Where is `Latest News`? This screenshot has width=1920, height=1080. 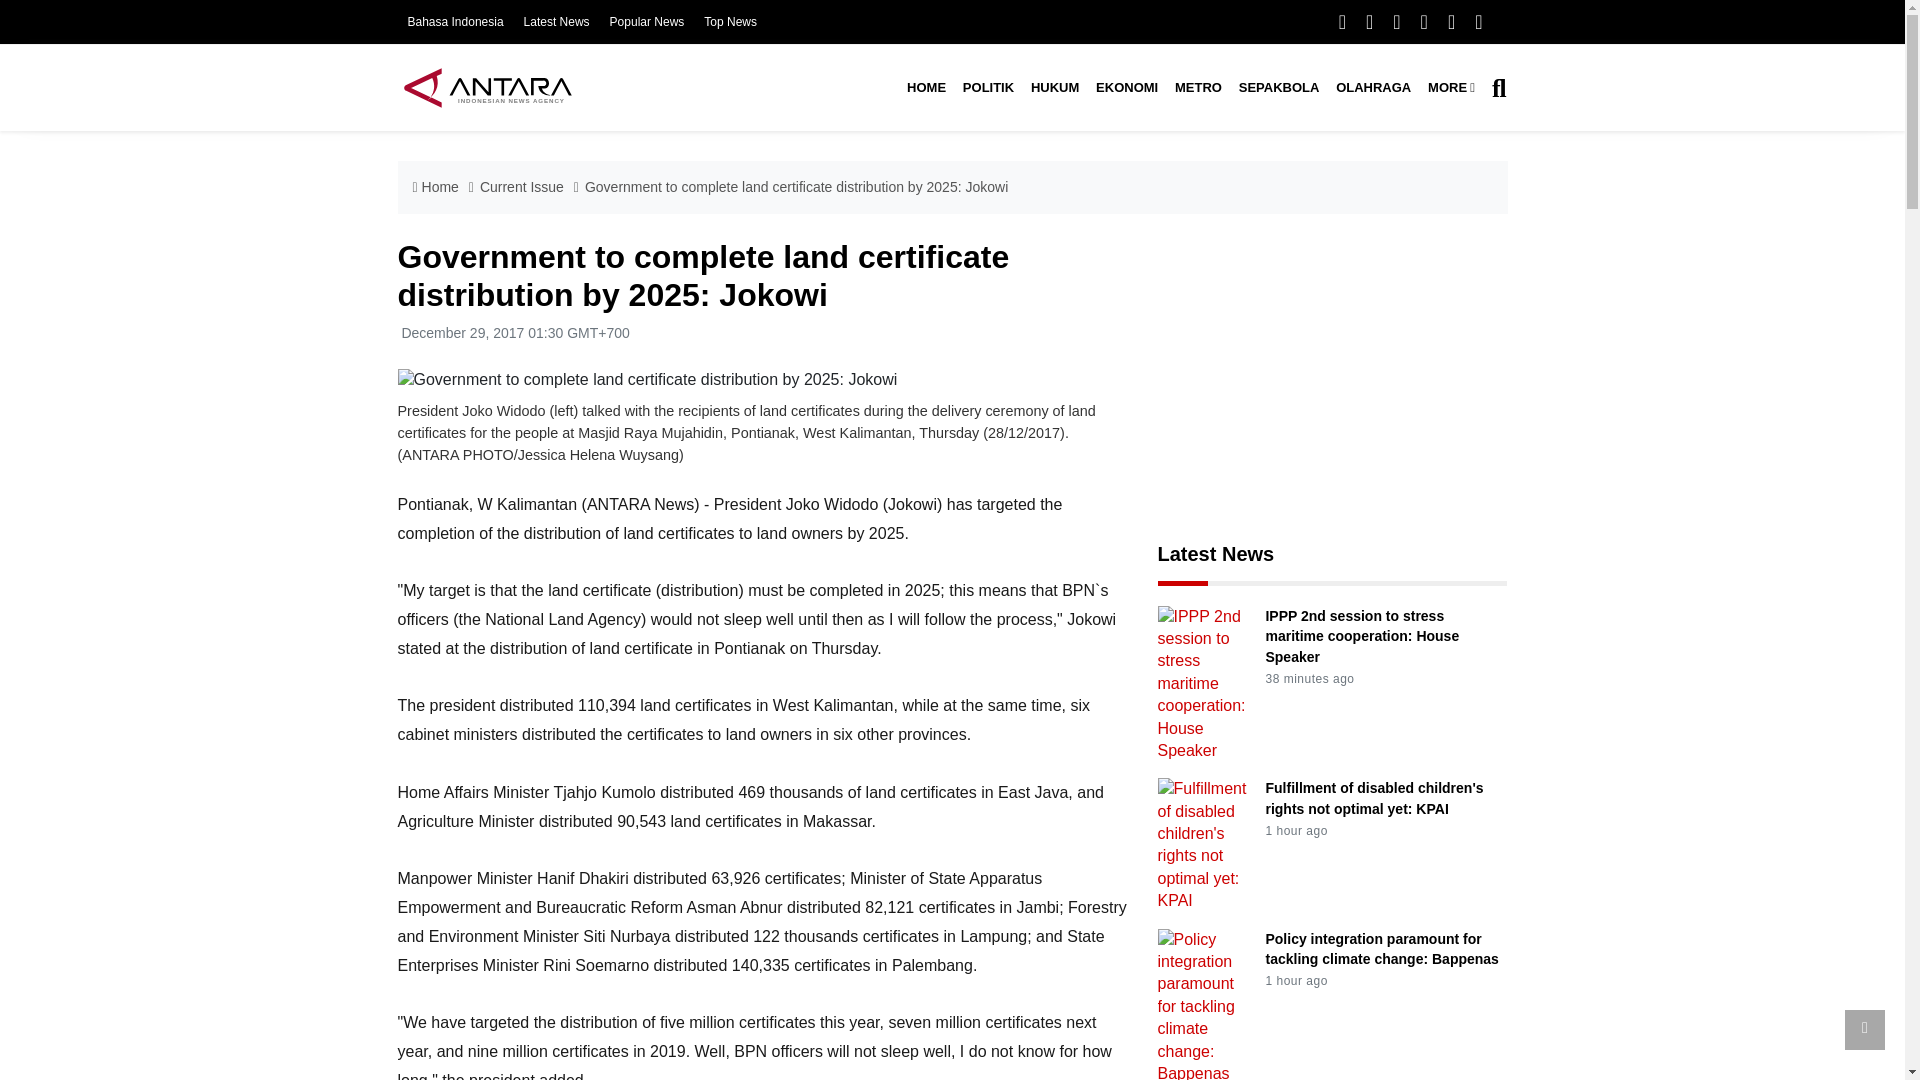
Latest News is located at coordinates (556, 22).